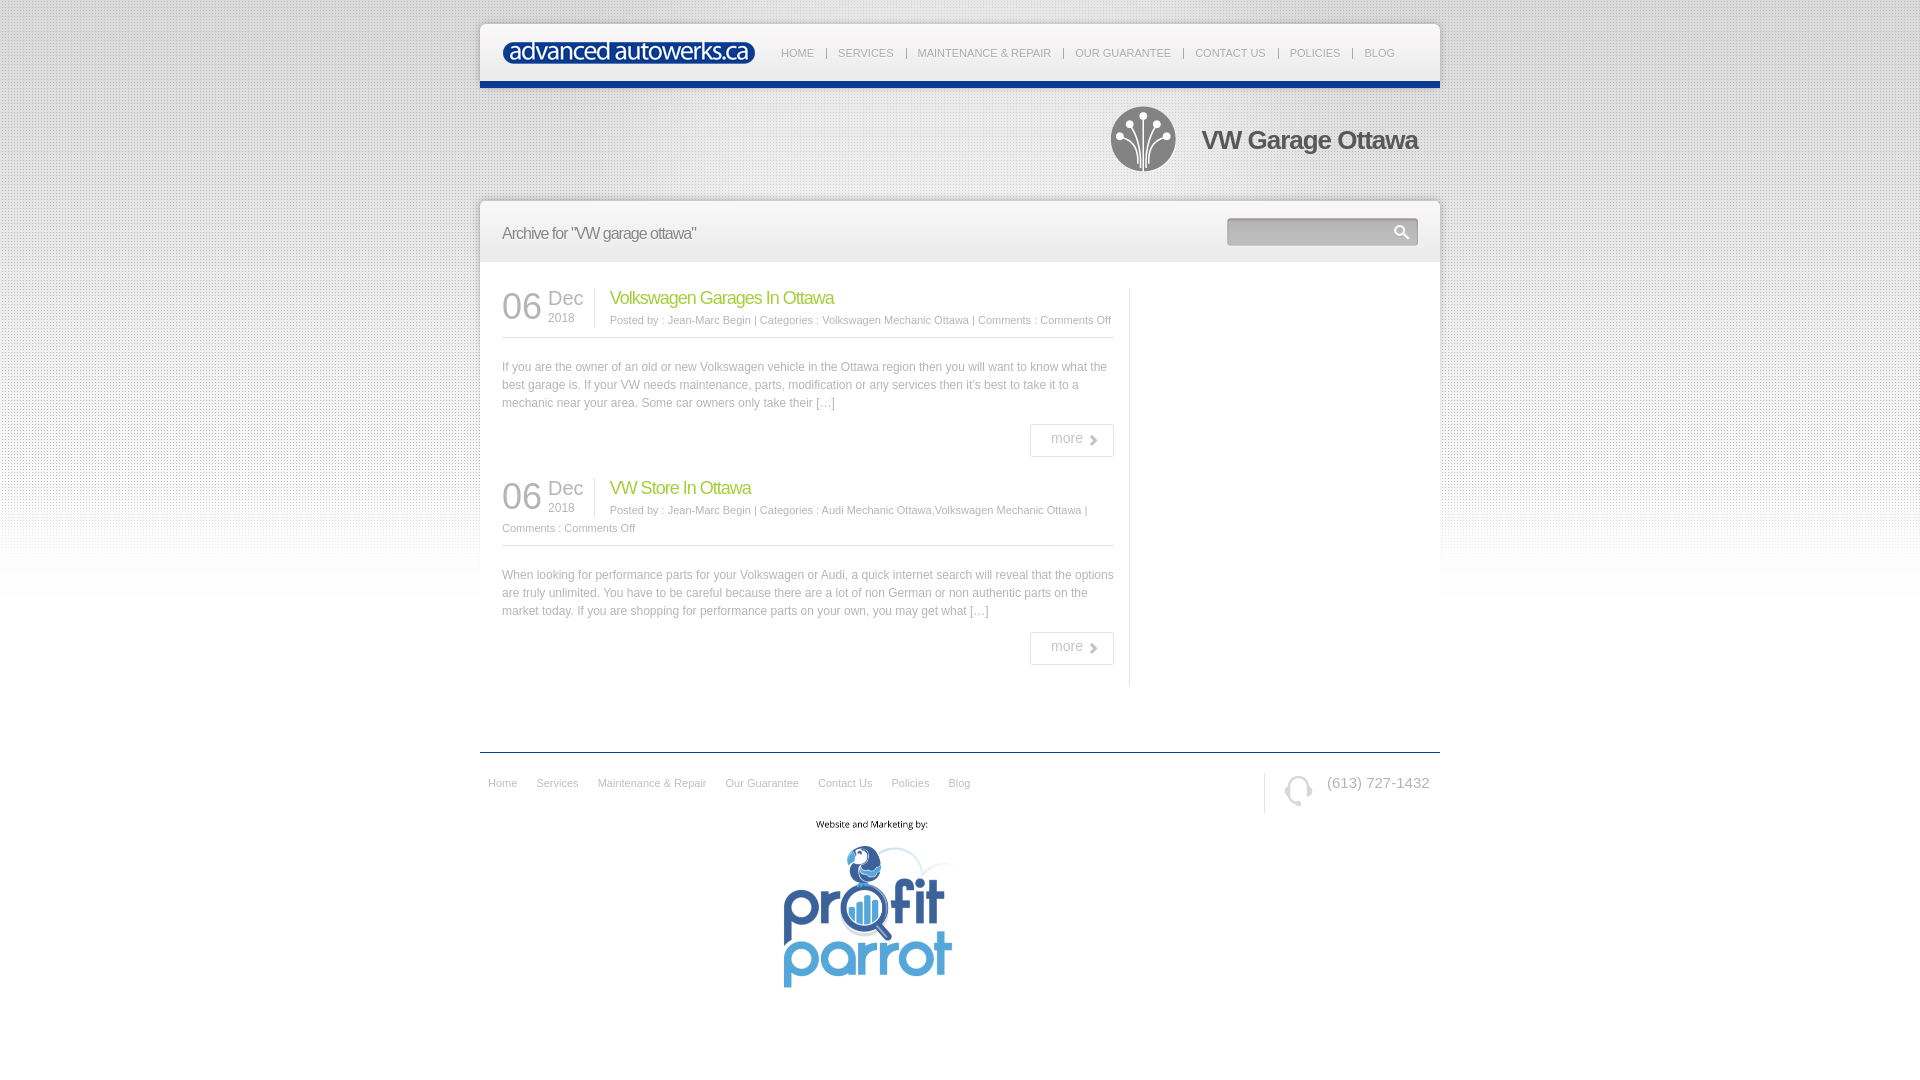  Describe the element at coordinates (864, 53) in the screenshot. I see `SERVICES` at that location.